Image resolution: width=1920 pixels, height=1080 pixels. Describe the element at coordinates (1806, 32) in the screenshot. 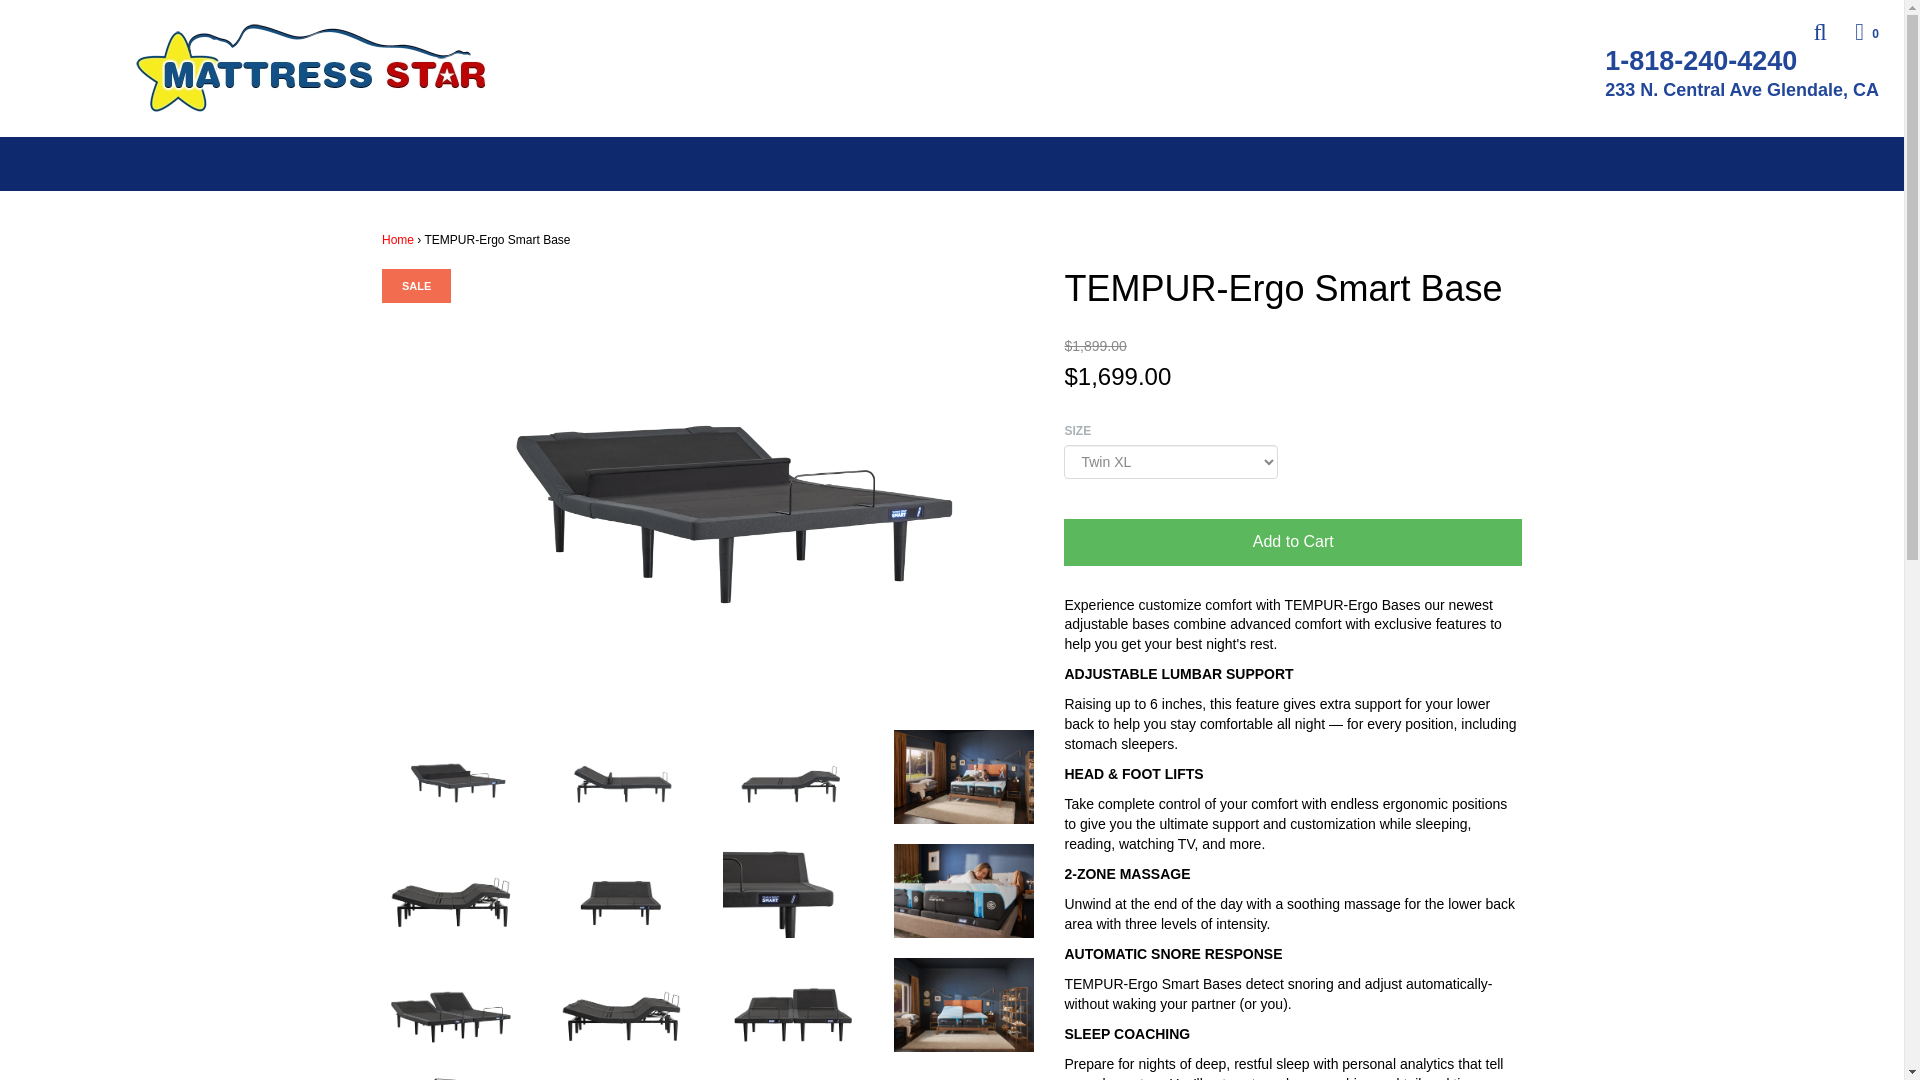

I see `Search` at that location.